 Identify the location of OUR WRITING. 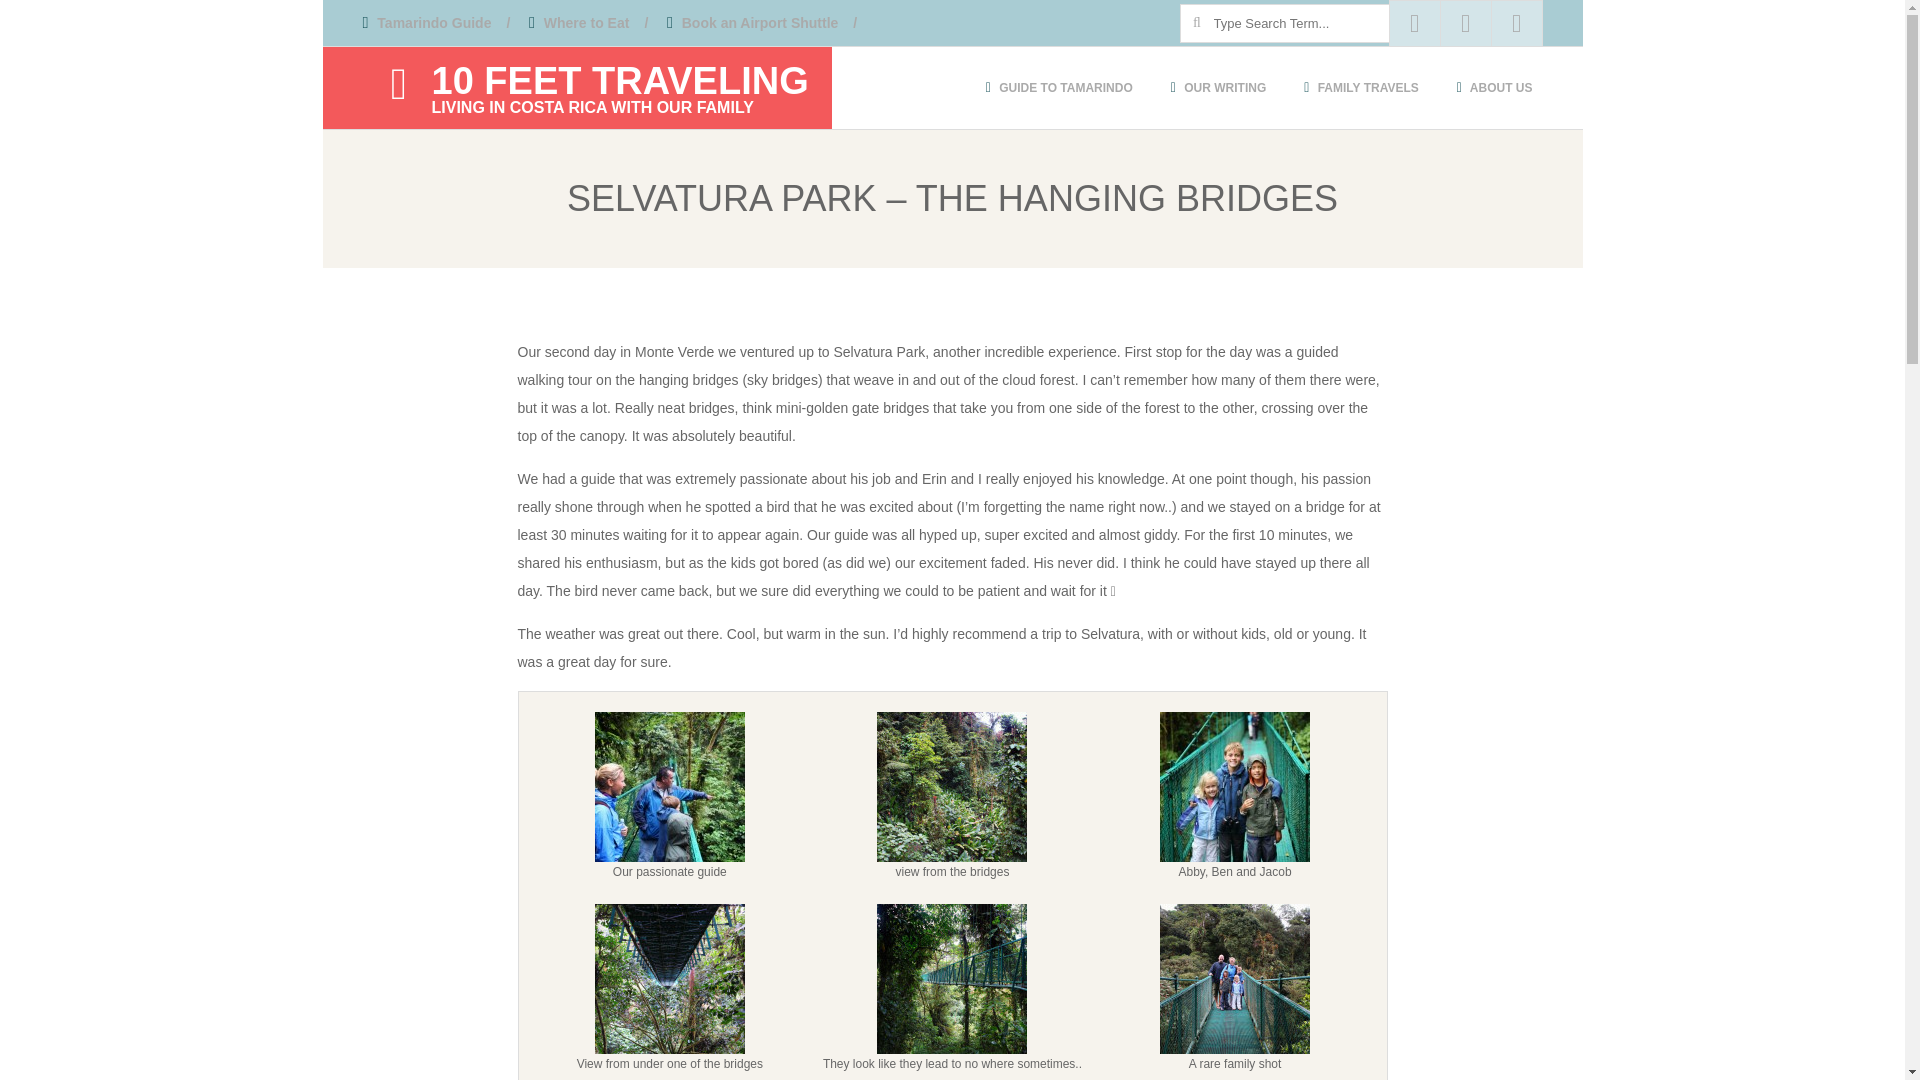
(588, 23).